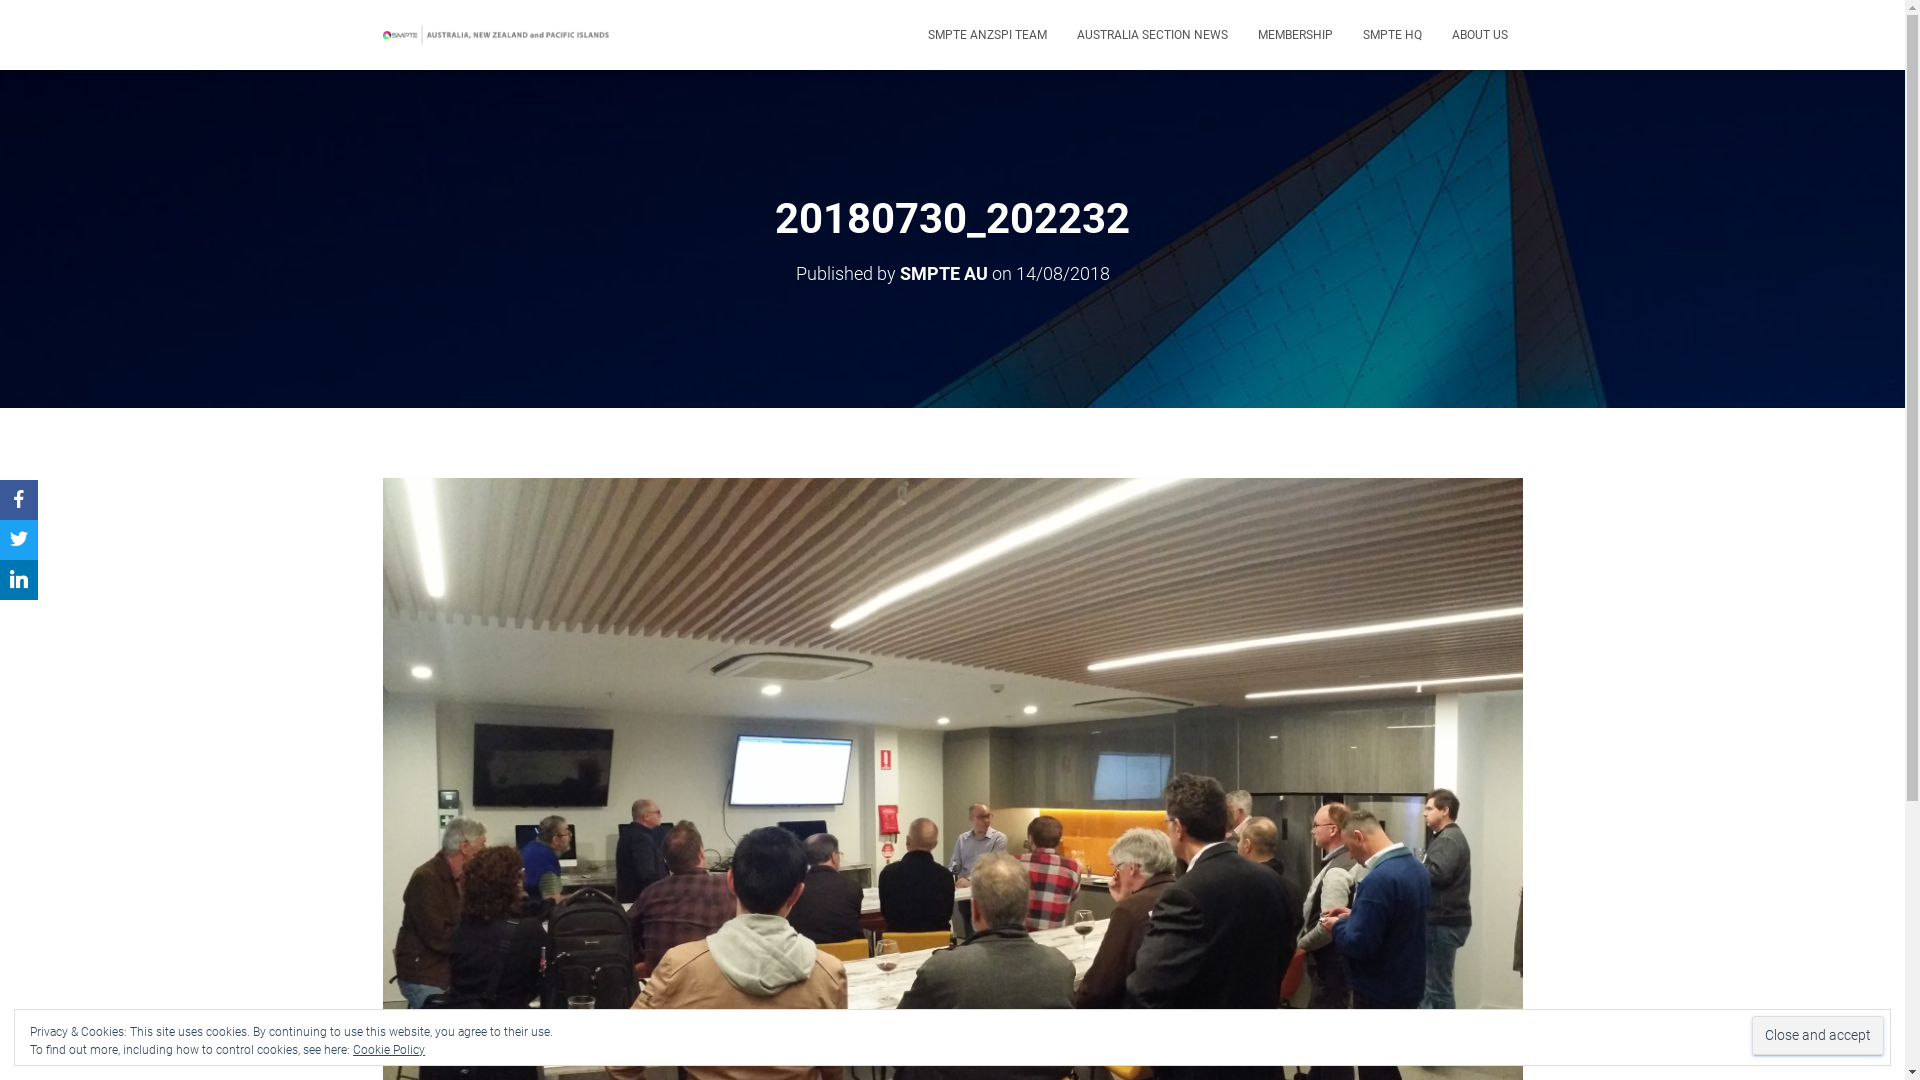 The height and width of the screenshot is (1080, 1920). I want to click on smpte.org.au, so click(500, 34).